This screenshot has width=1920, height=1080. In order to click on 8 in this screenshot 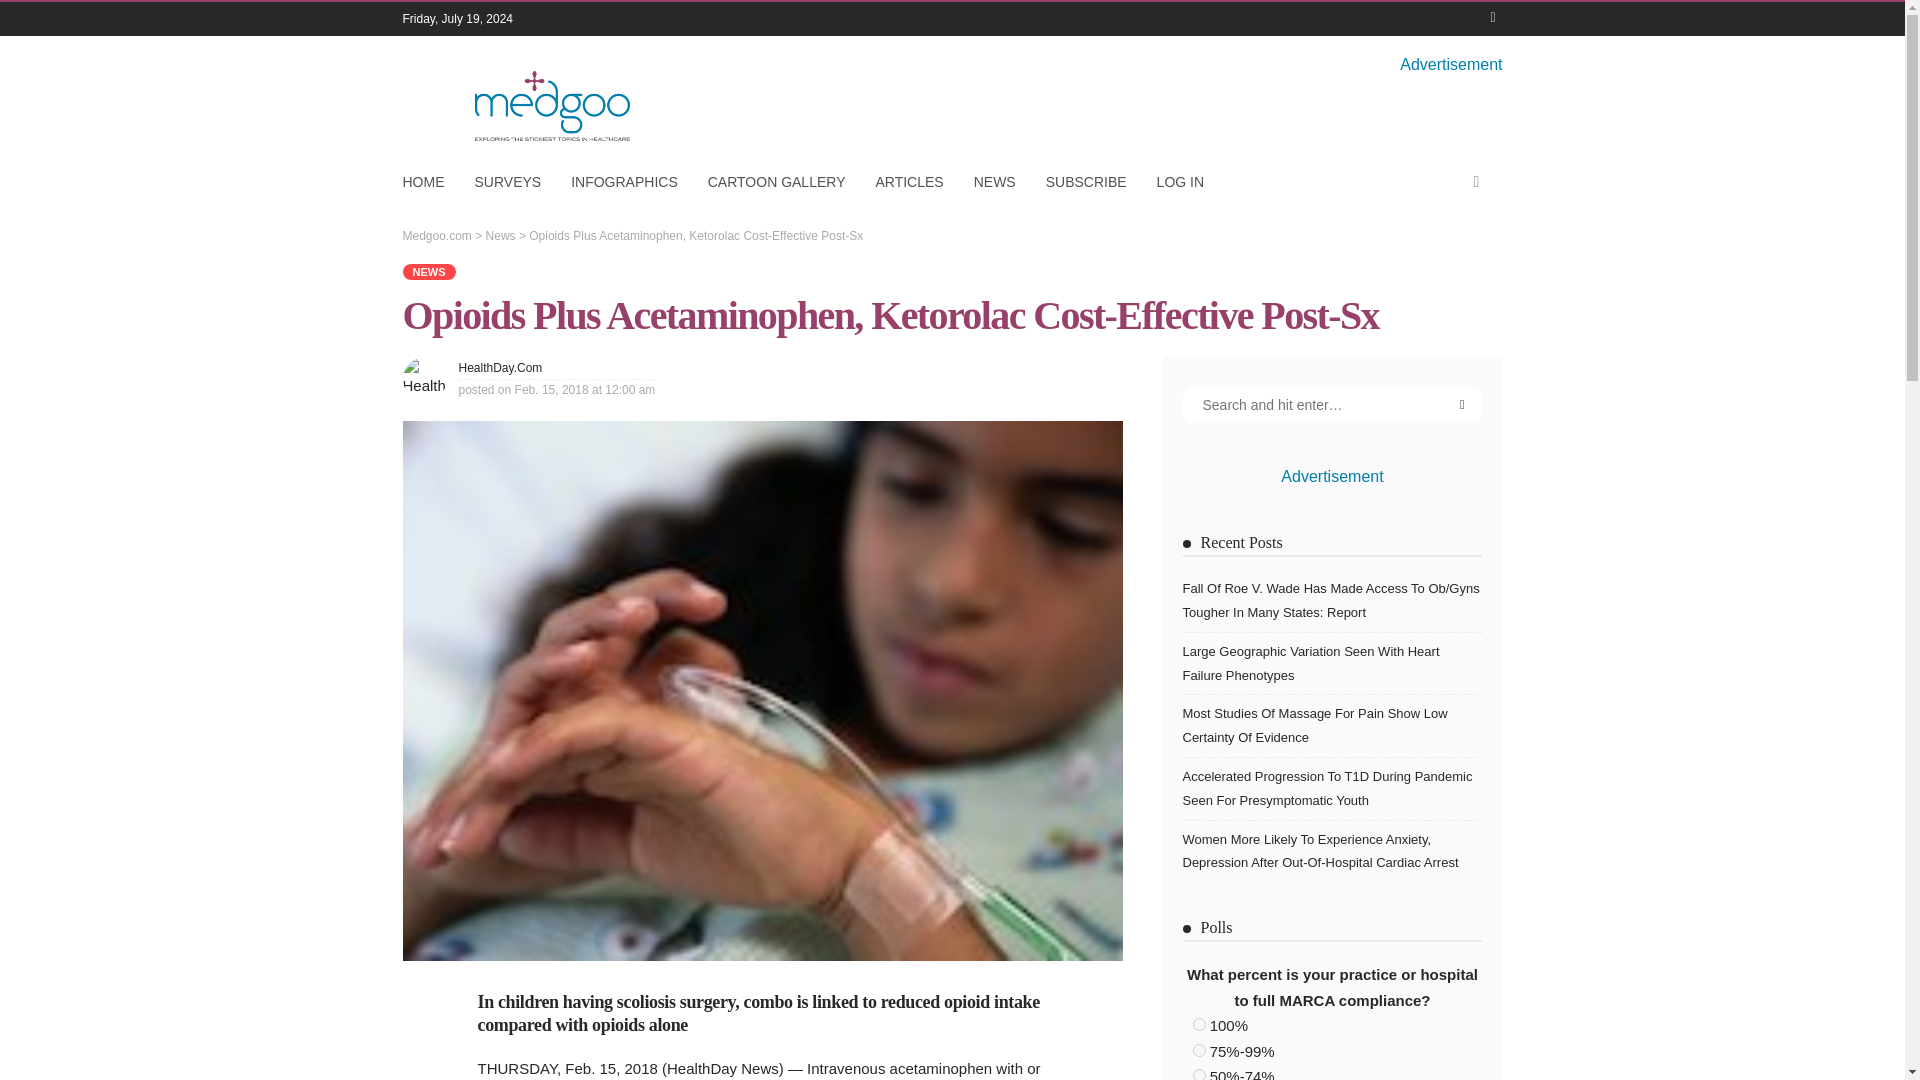, I will do `click(1198, 1074)`.